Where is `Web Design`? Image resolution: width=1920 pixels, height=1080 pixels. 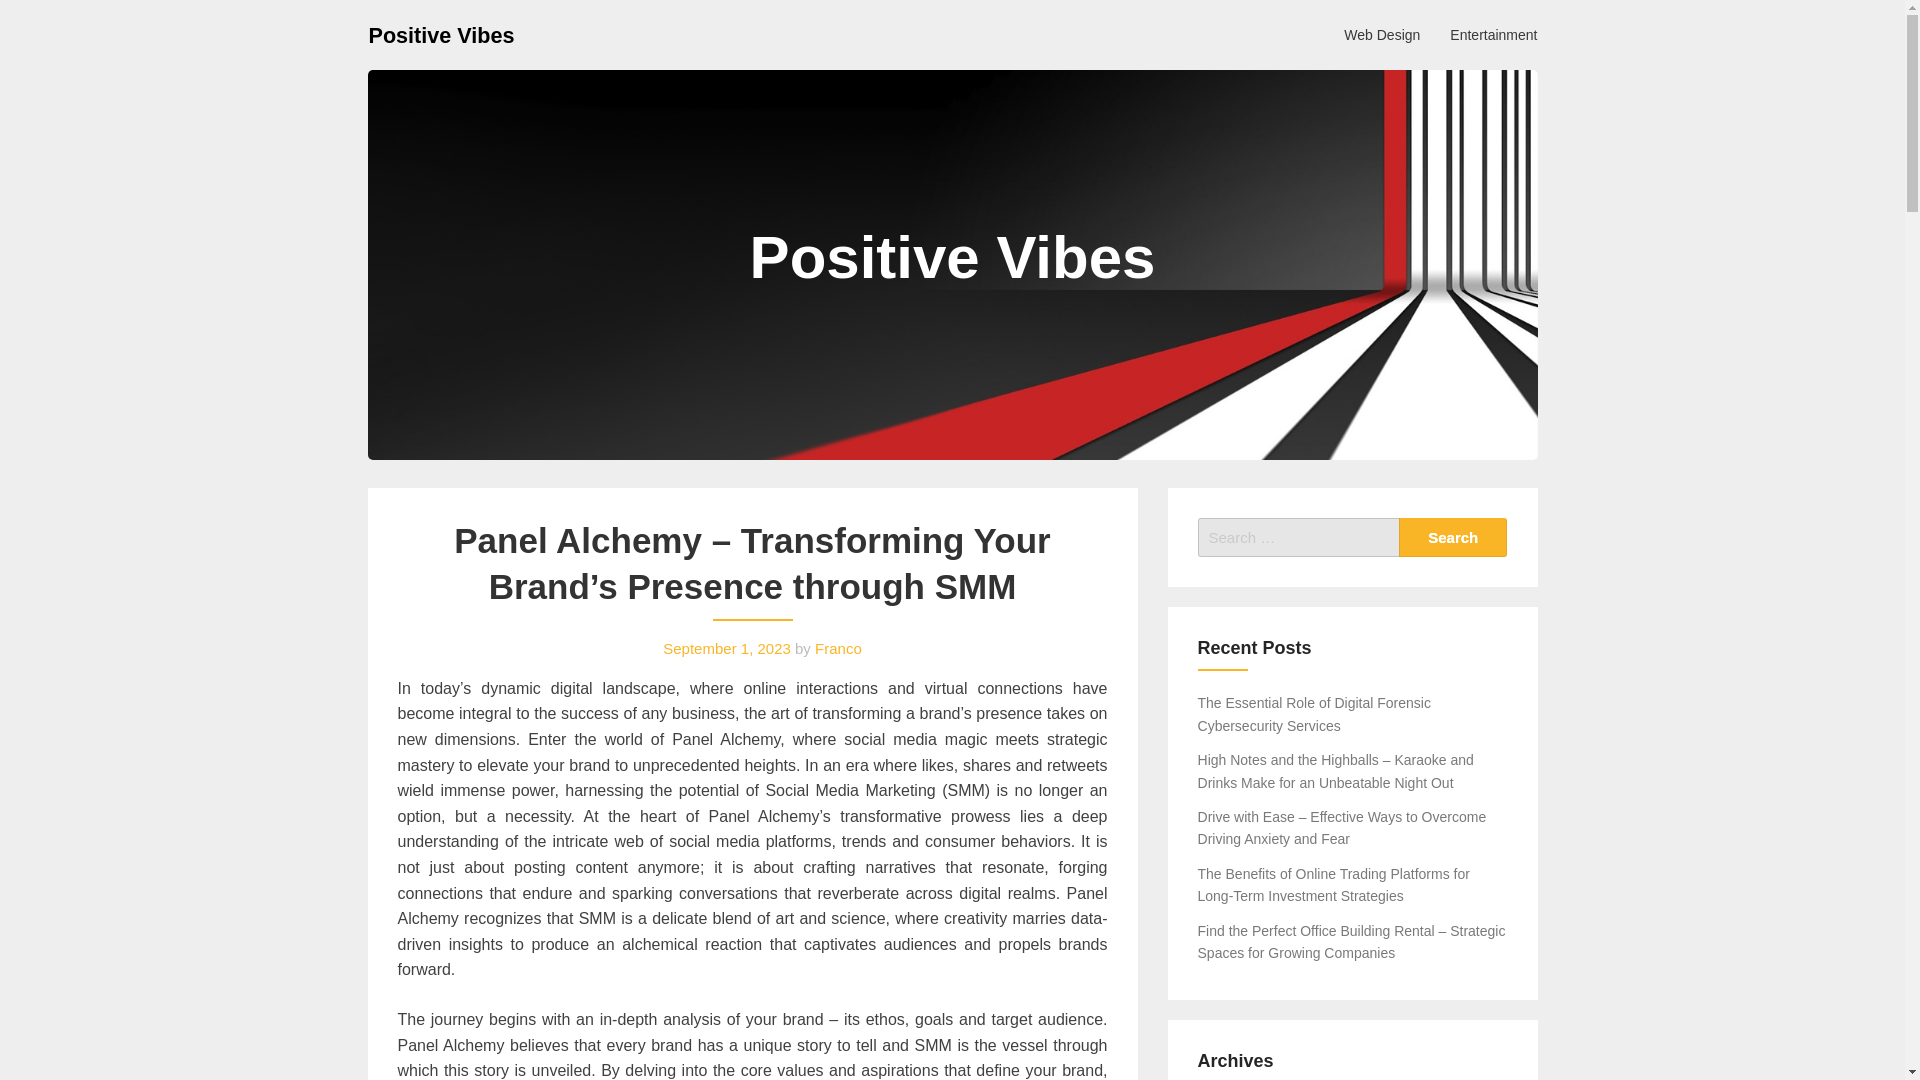
Web Design is located at coordinates (1381, 34).